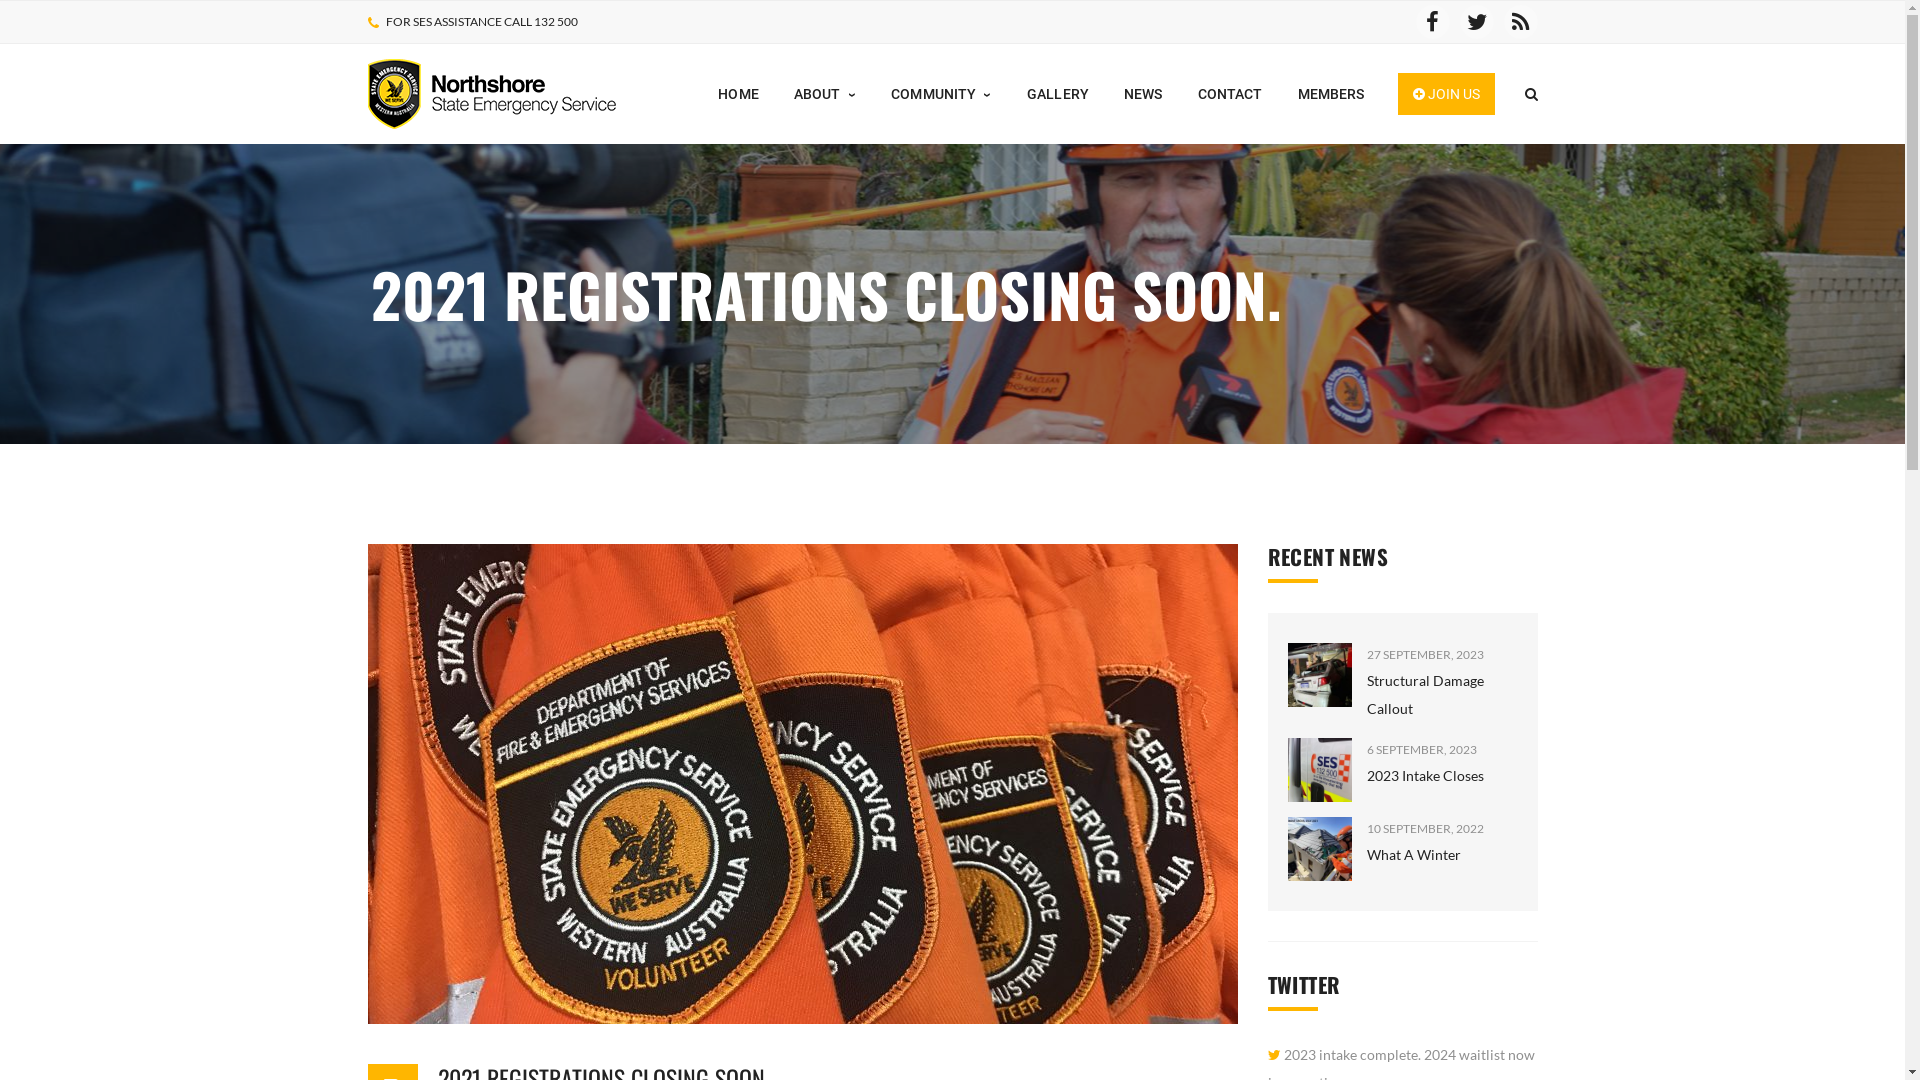  What do you see at coordinates (1320, 675) in the screenshot?
I see `Structural Damage Callout` at bounding box center [1320, 675].